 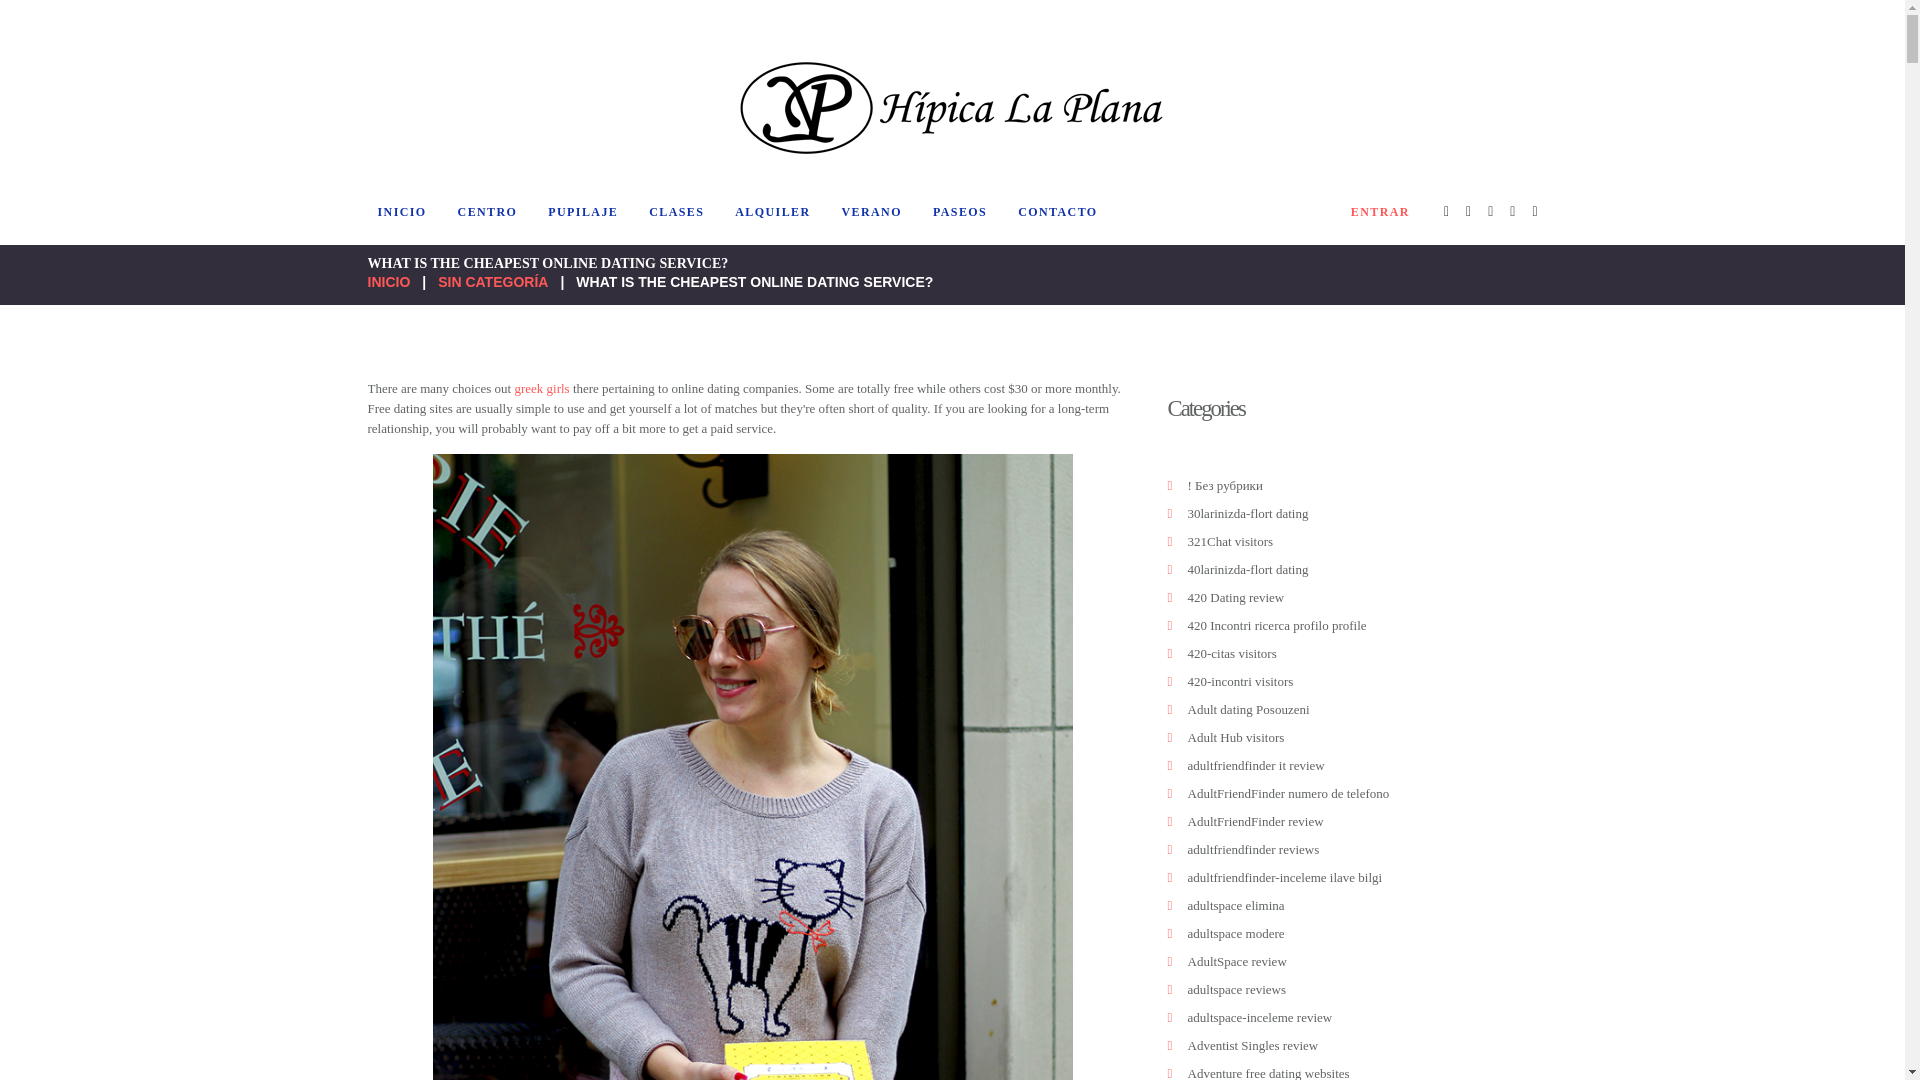 What do you see at coordinates (952, 108) in the screenshot?
I see `Hiplica La Plana` at bounding box center [952, 108].